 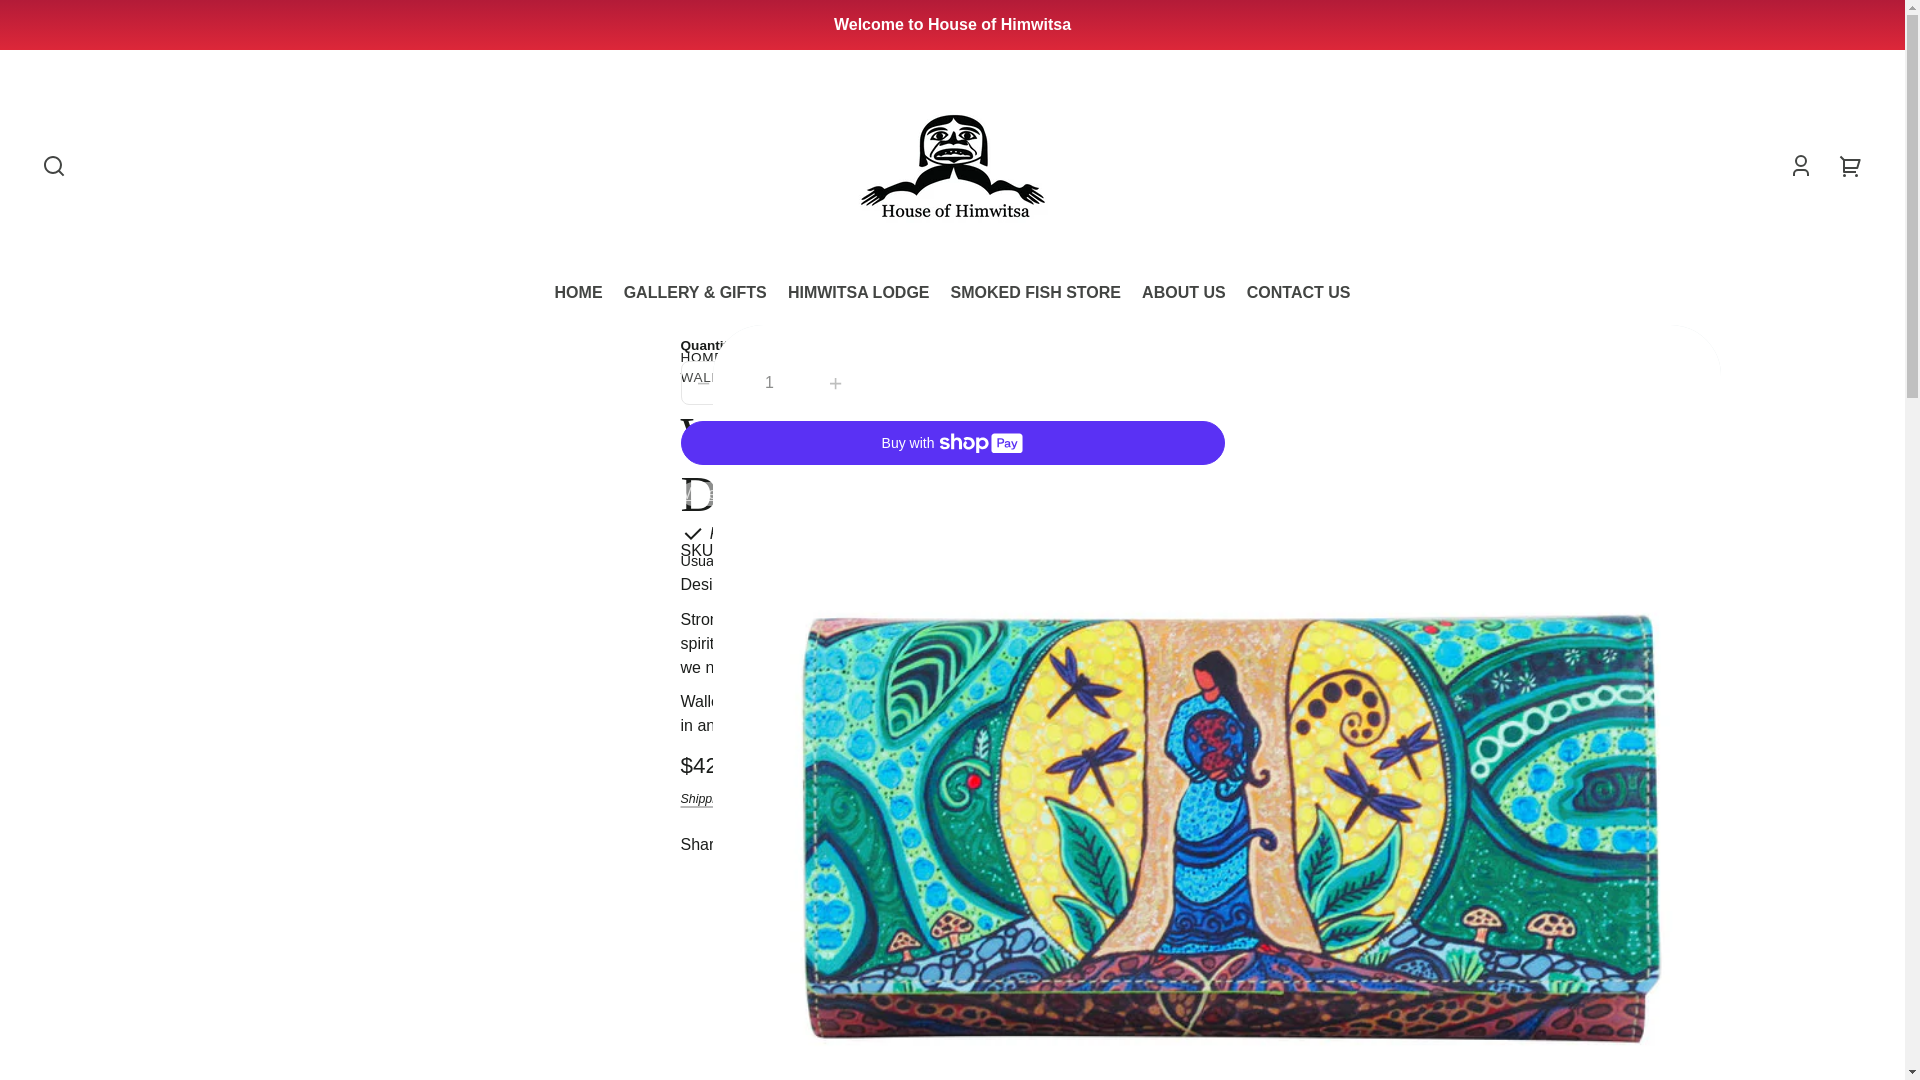 I want to click on More payment options, so click(x=952, y=494).